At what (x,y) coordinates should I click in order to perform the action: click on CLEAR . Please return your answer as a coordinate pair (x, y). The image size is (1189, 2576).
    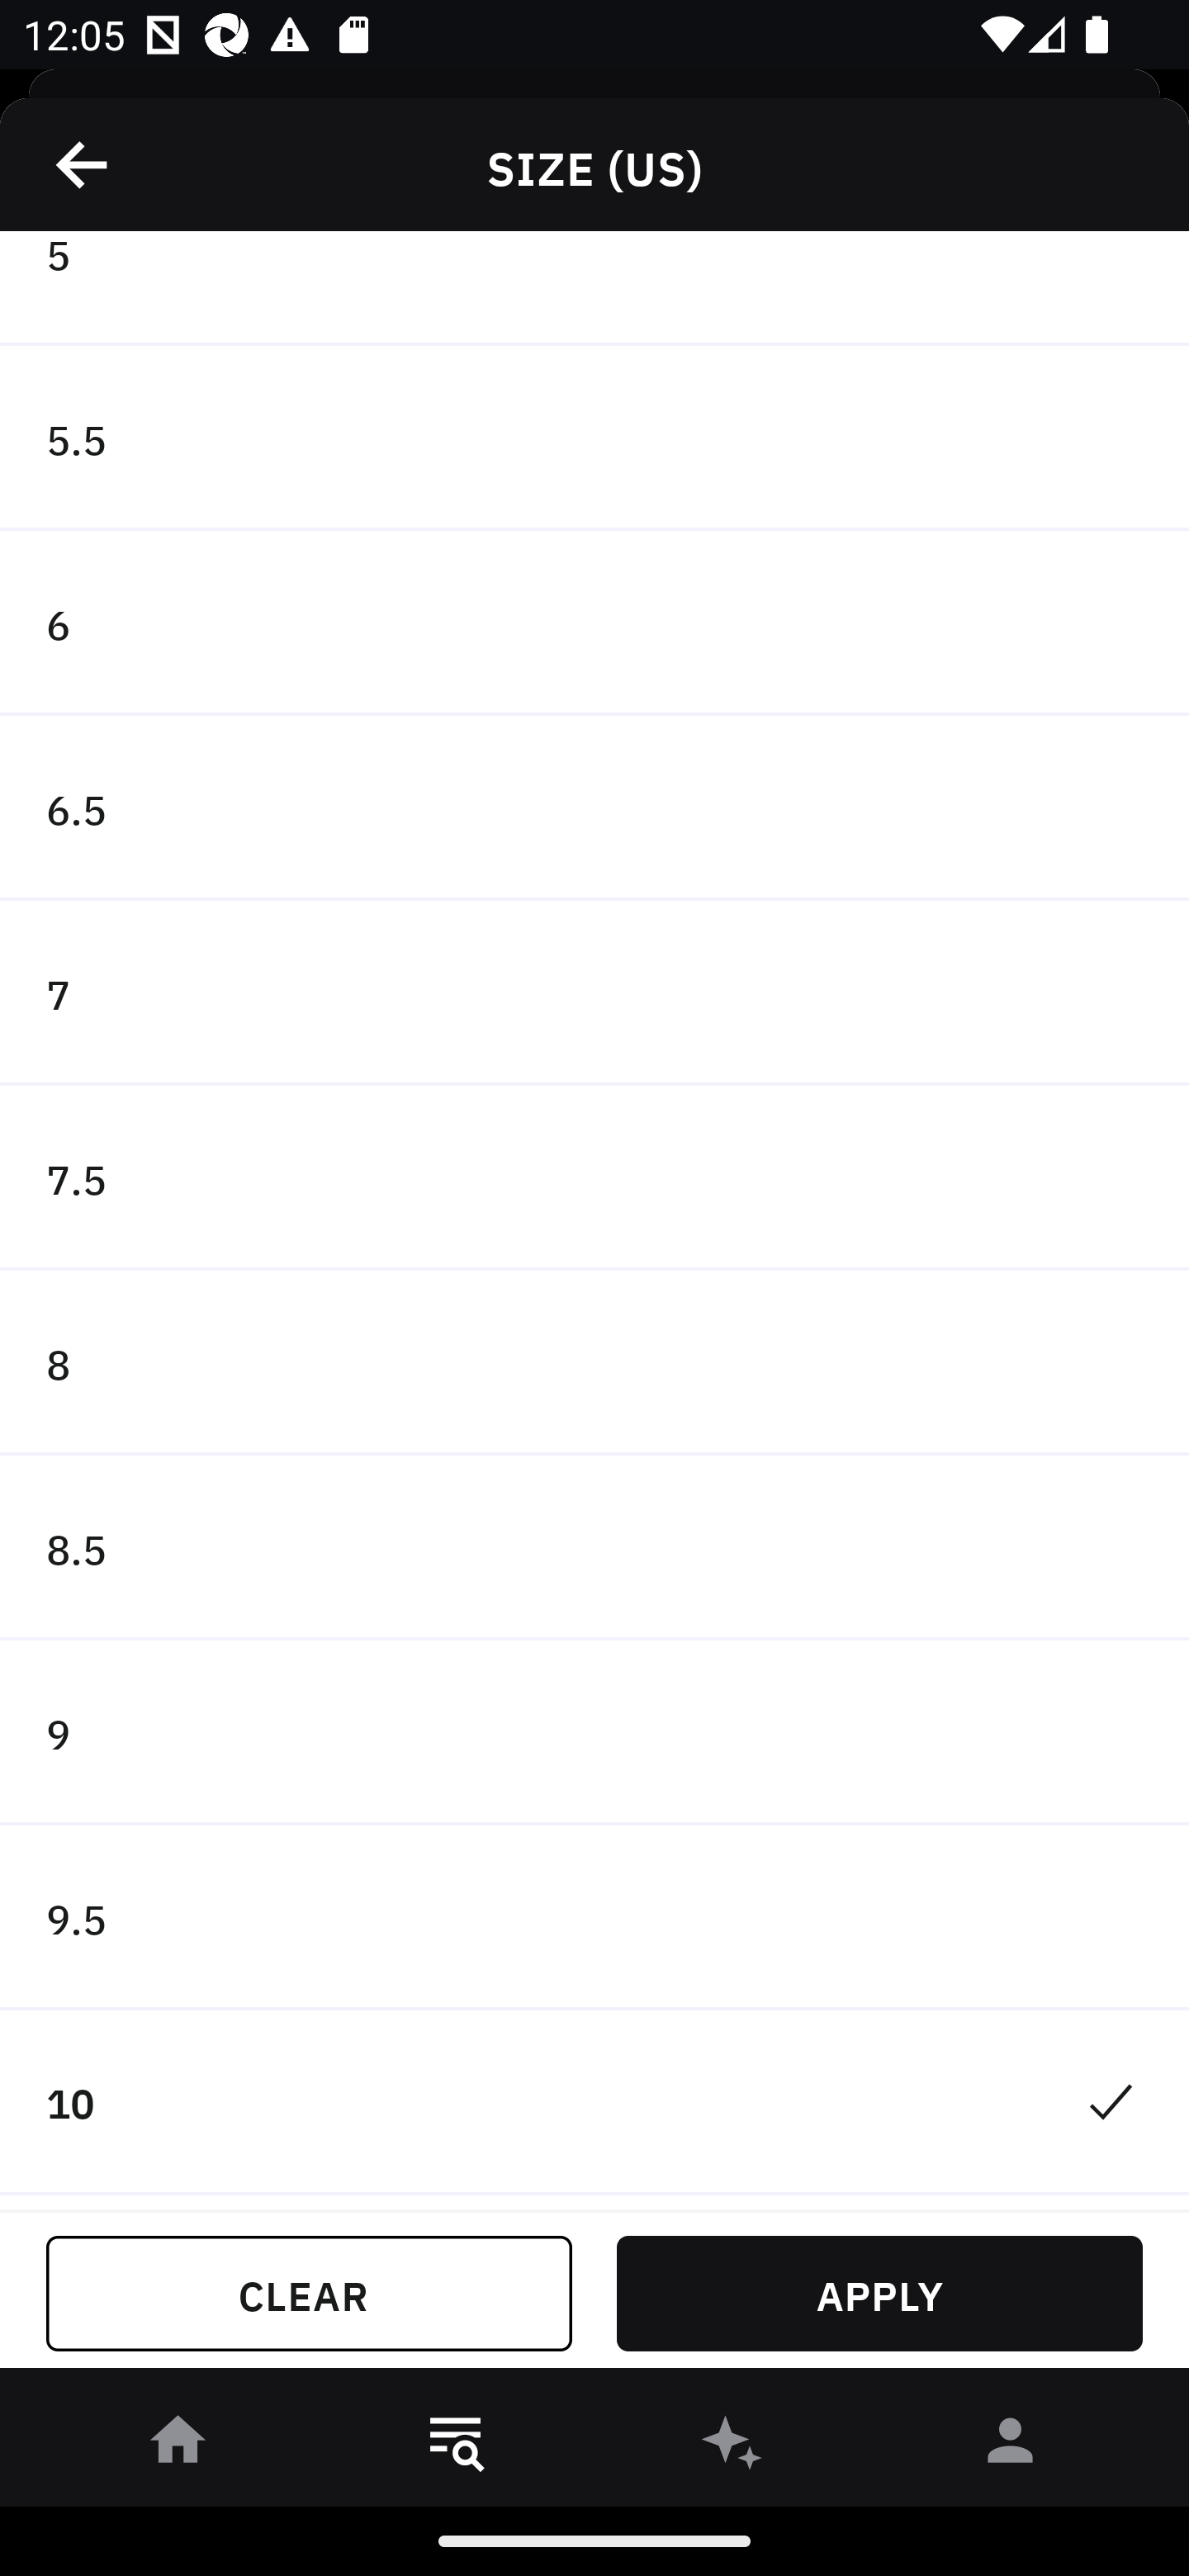
    Looking at the image, I should click on (309, 2294).